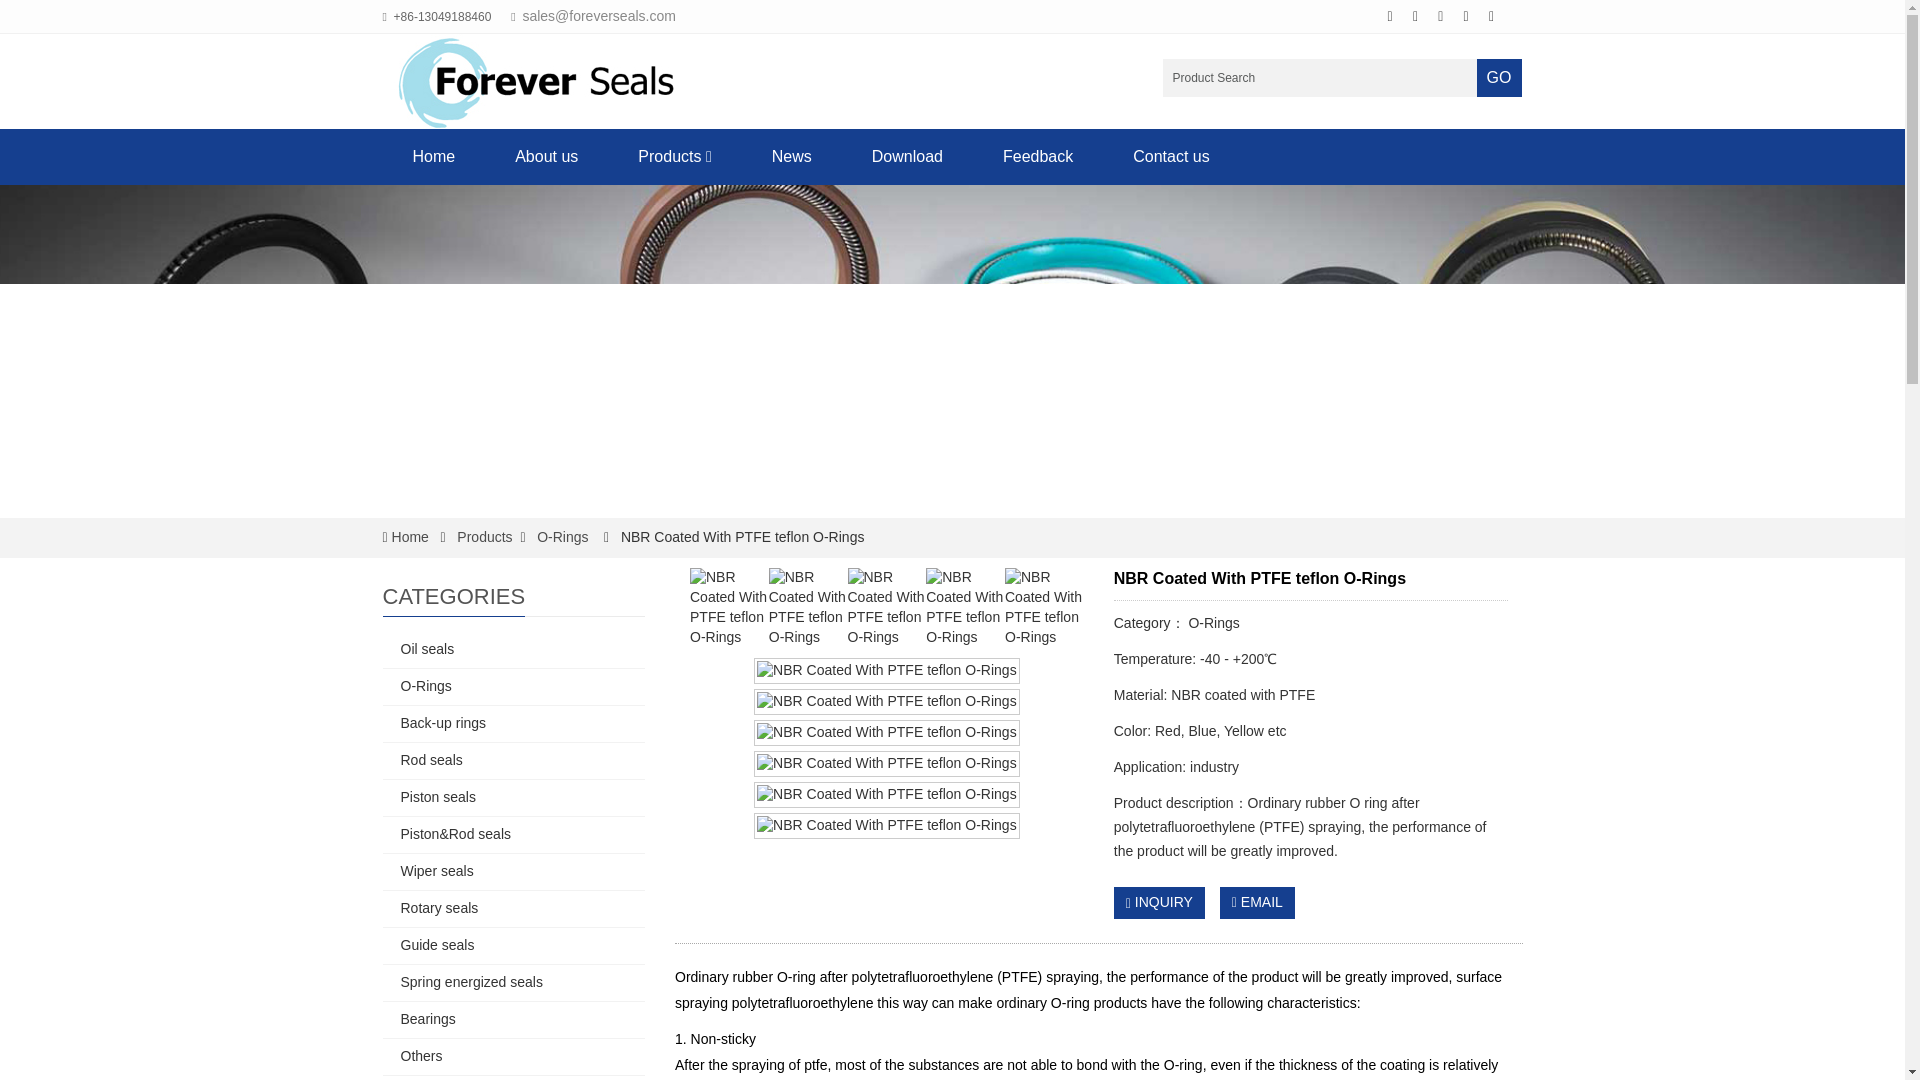 The width and height of the screenshot is (1920, 1080). Describe the element at coordinates (434, 156) in the screenshot. I see `Home` at that location.